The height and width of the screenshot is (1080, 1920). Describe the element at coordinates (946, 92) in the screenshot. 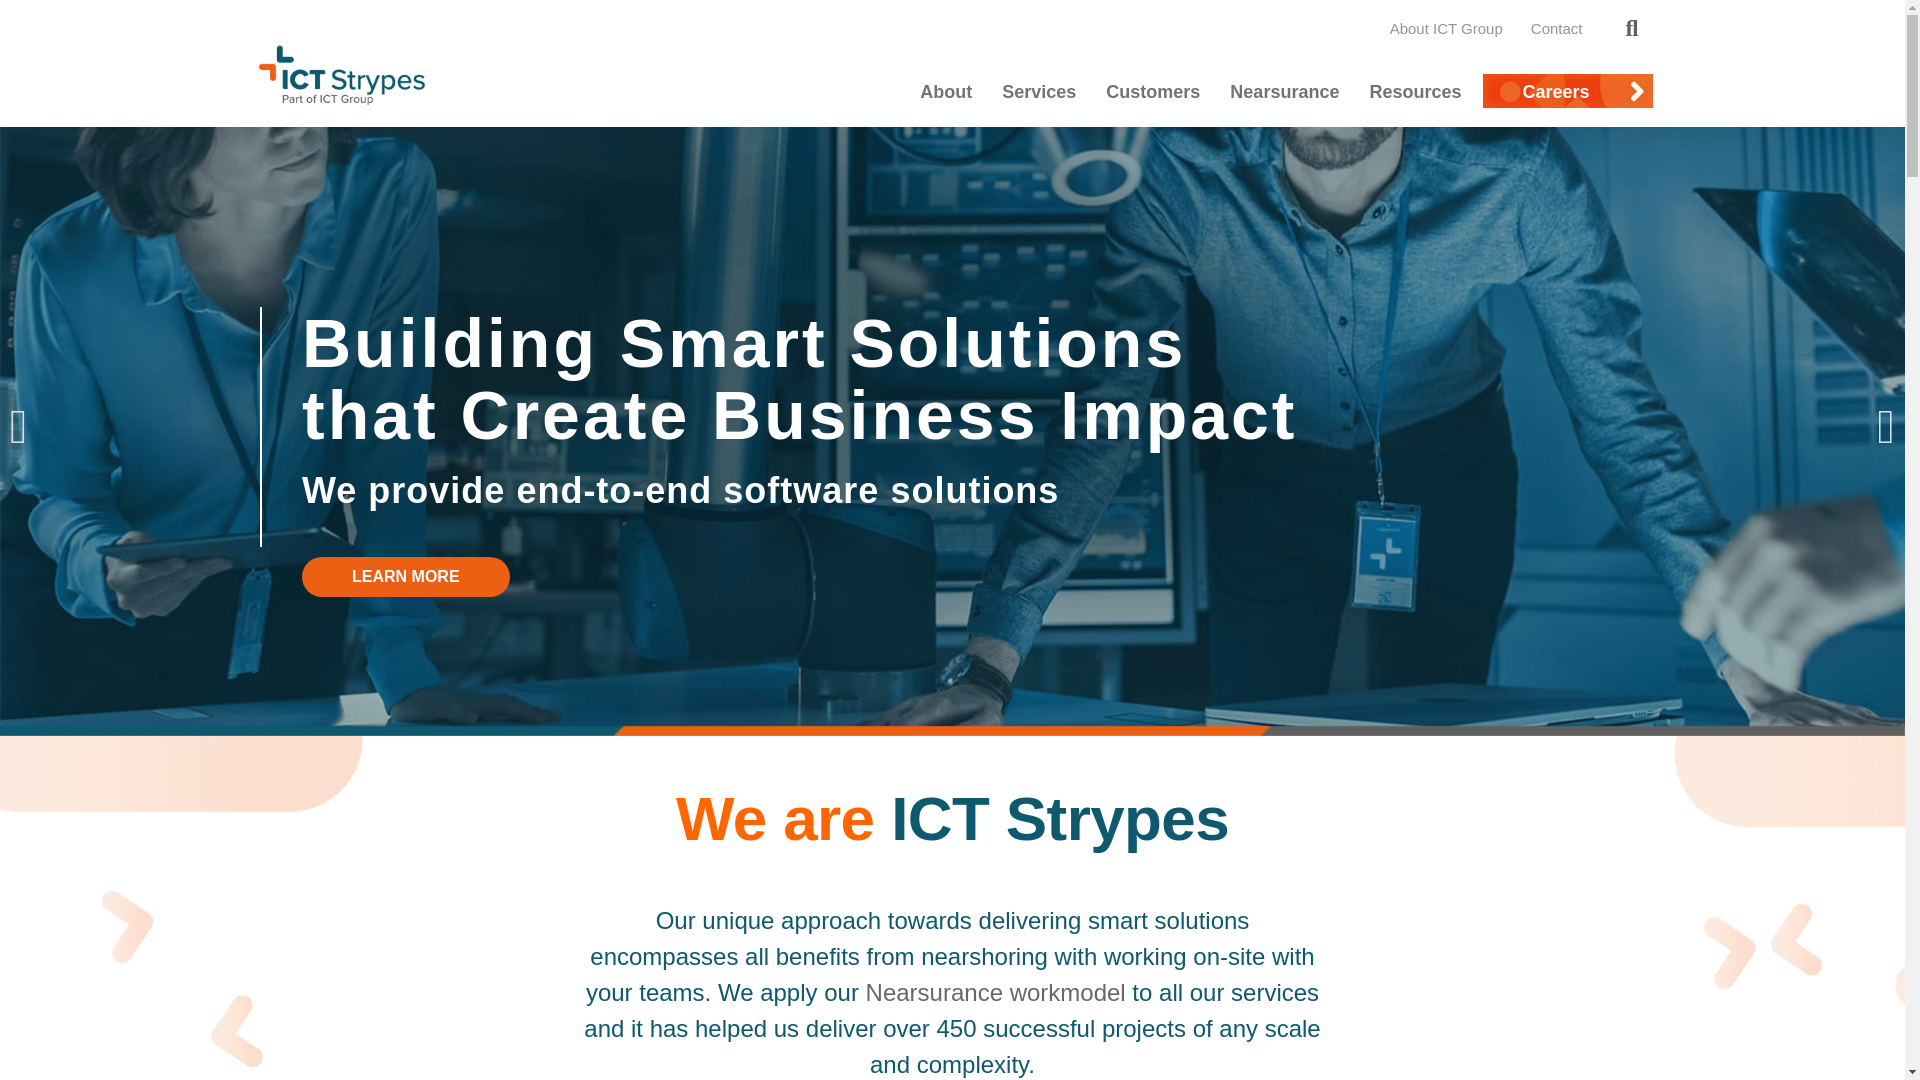

I see `About` at that location.